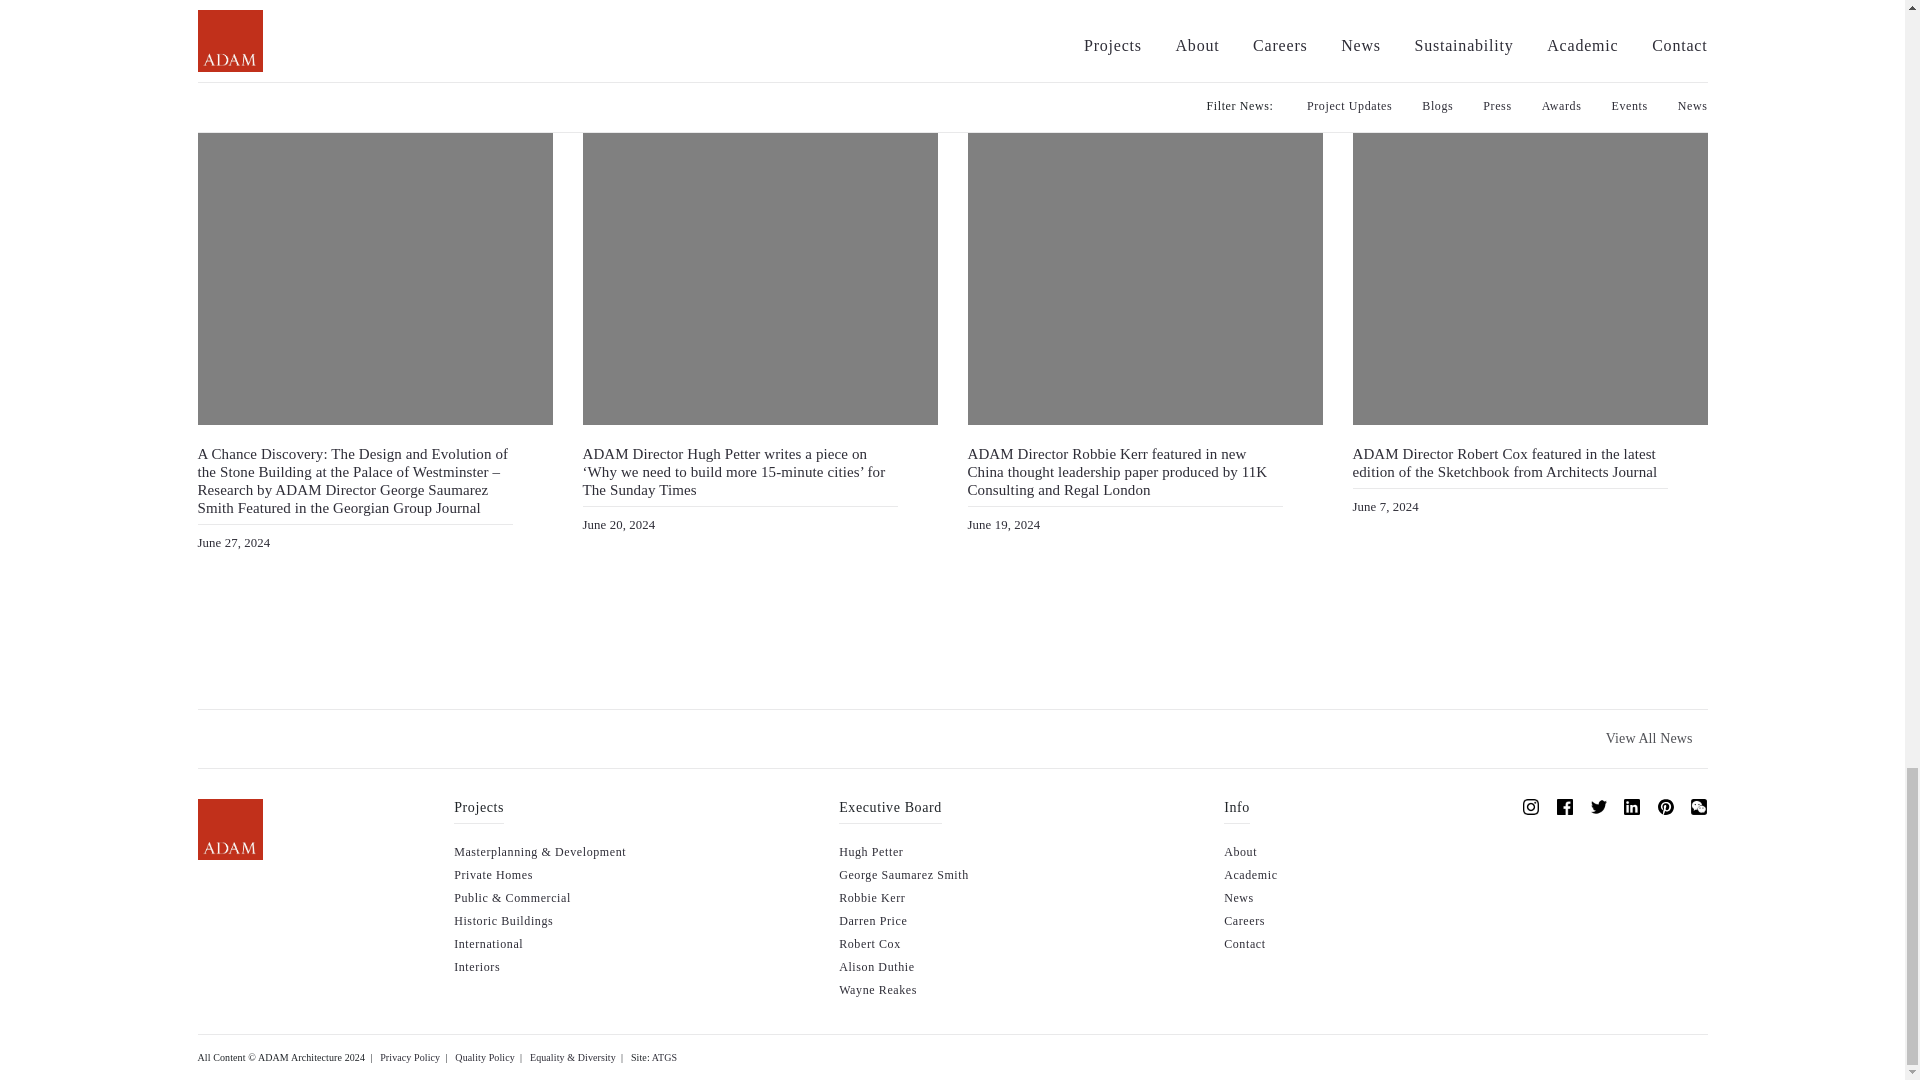 This screenshot has height=1080, width=1920. I want to click on Wayne Reakes, so click(878, 989).